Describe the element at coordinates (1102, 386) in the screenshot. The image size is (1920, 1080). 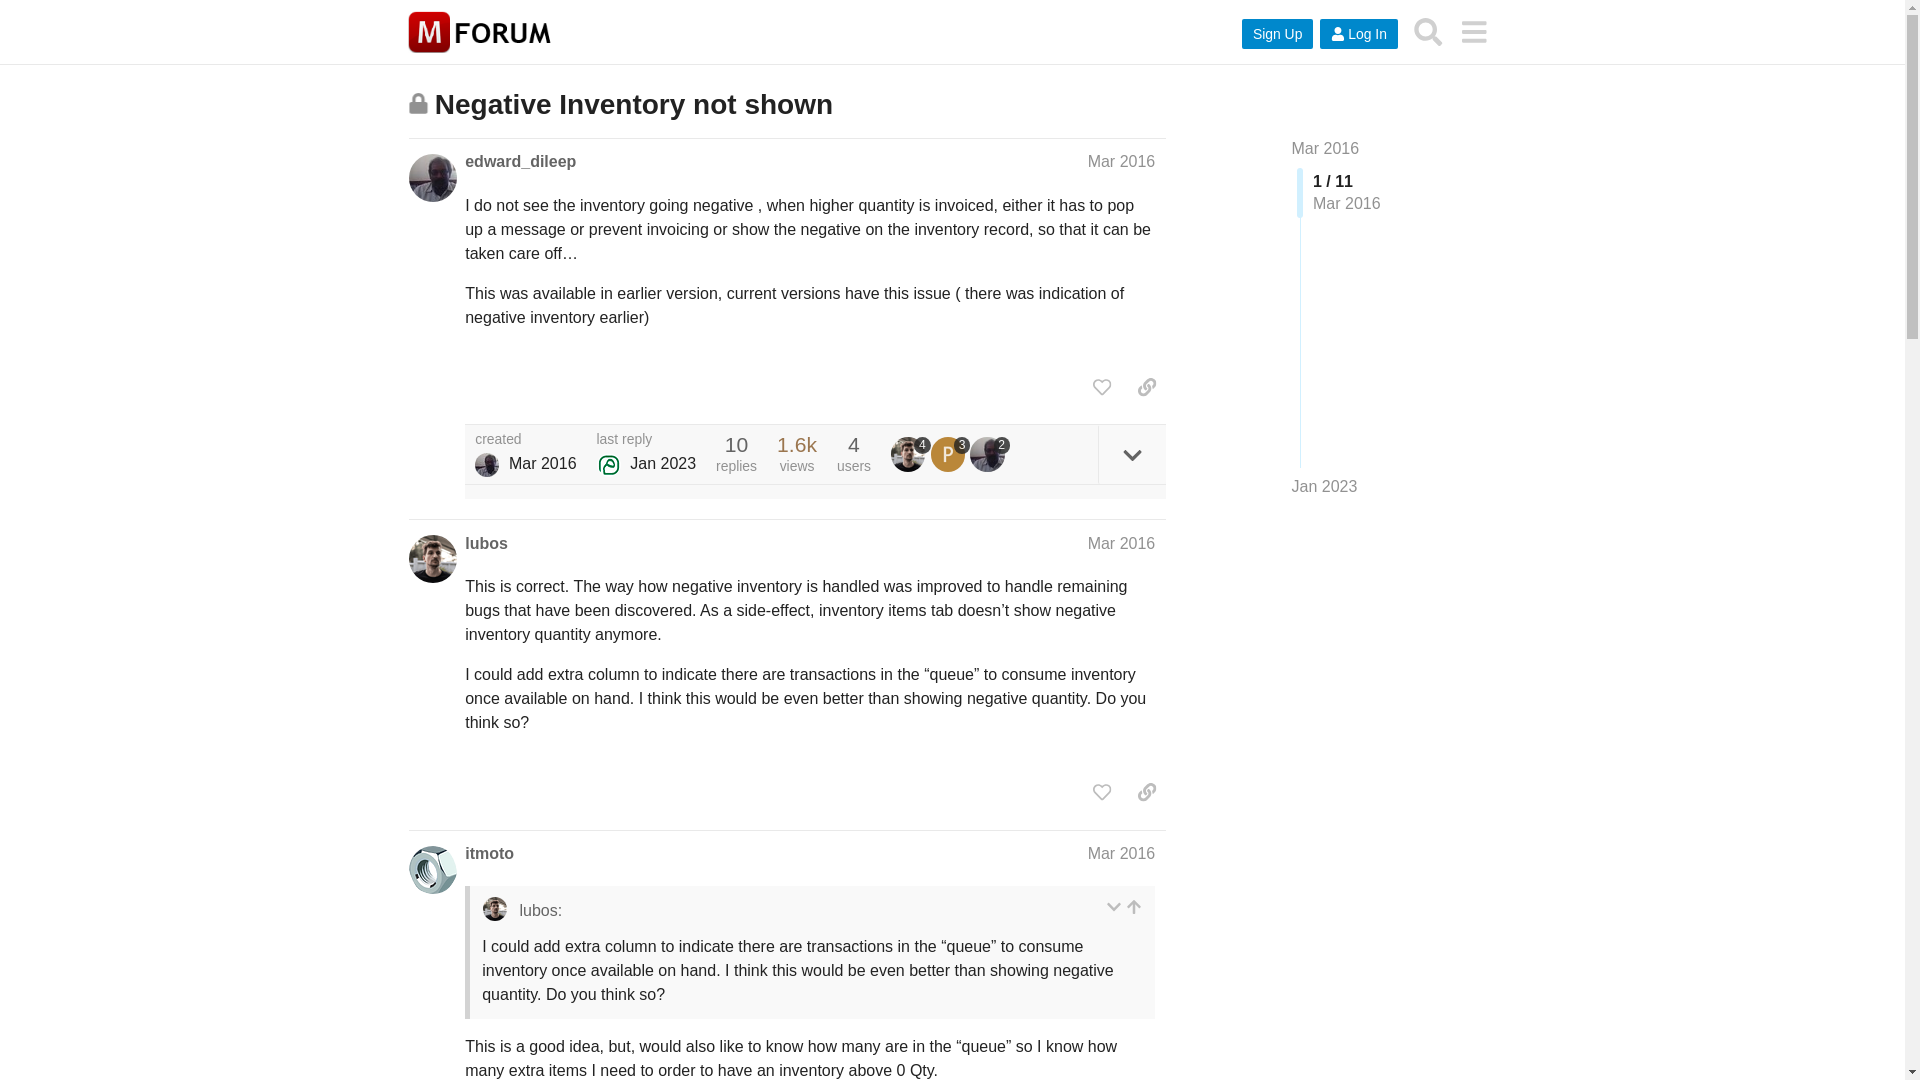
I see `like this post` at that location.